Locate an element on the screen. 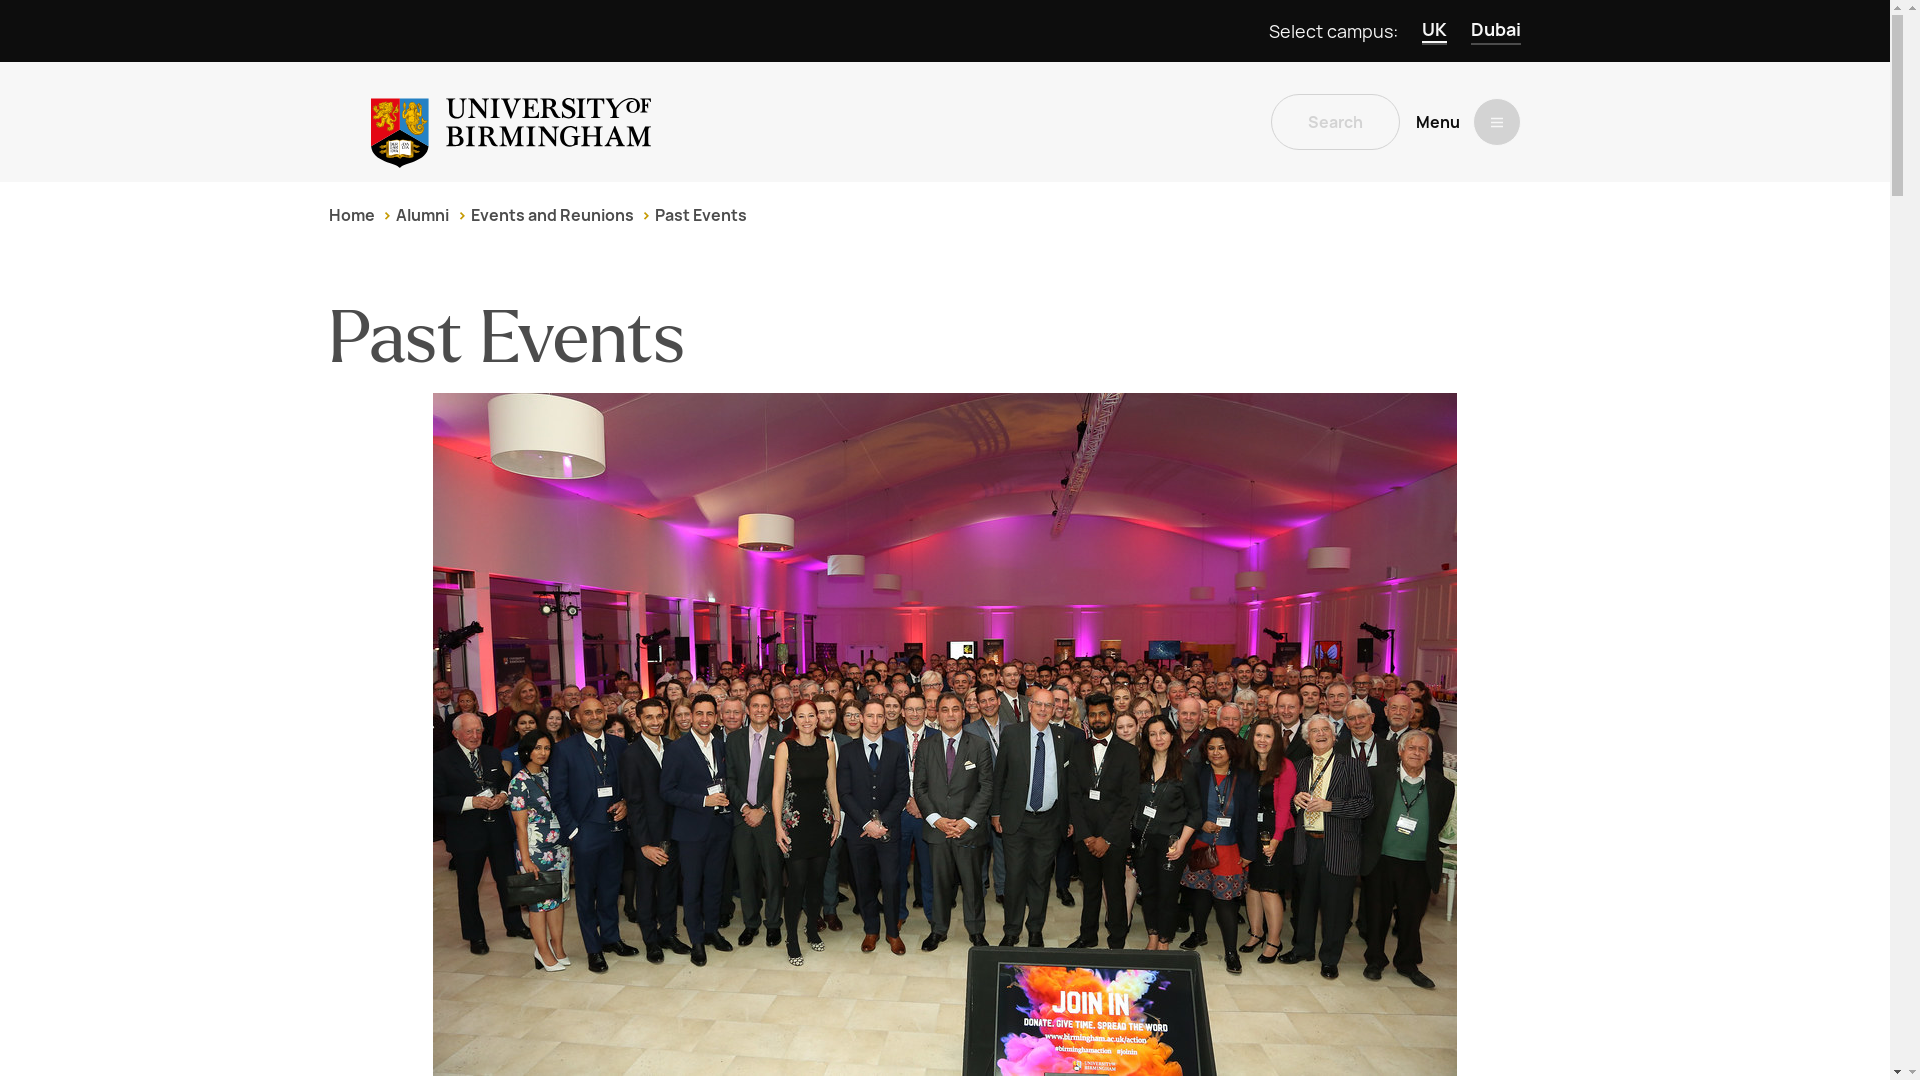  UK is located at coordinates (1434, 31).